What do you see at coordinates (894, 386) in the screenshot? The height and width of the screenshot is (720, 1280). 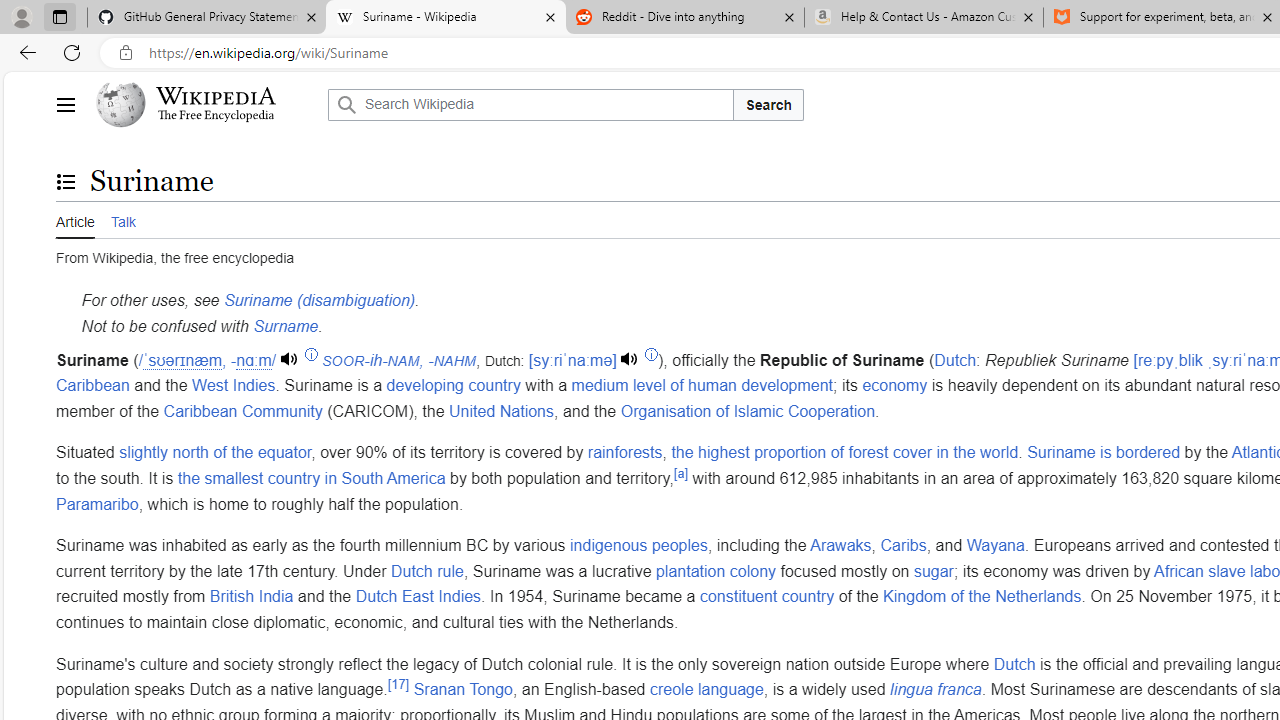 I see `economy` at bounding box center [894, 386].